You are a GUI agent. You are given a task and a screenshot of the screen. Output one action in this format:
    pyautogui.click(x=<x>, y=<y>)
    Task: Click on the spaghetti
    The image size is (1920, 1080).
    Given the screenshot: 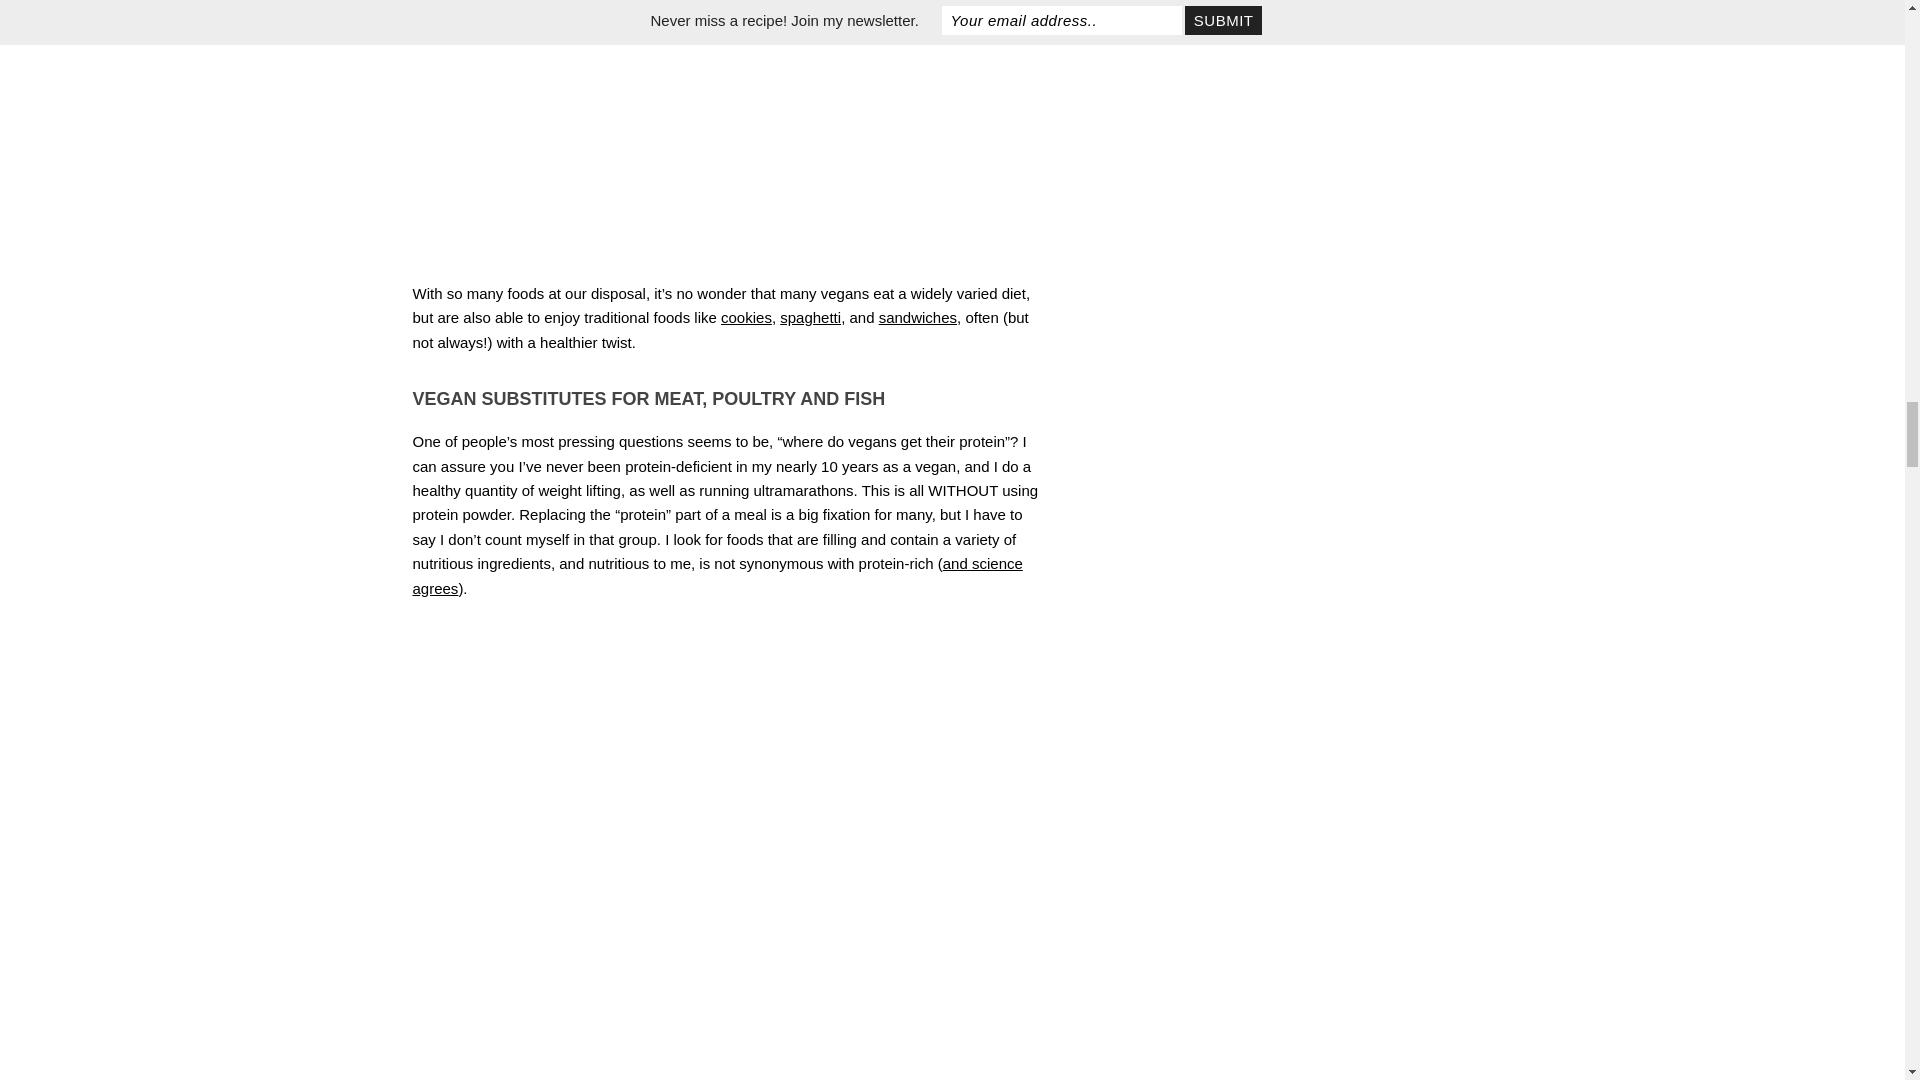 What is the action you would take?
    pyautogui.click(x=810, y=317)
    